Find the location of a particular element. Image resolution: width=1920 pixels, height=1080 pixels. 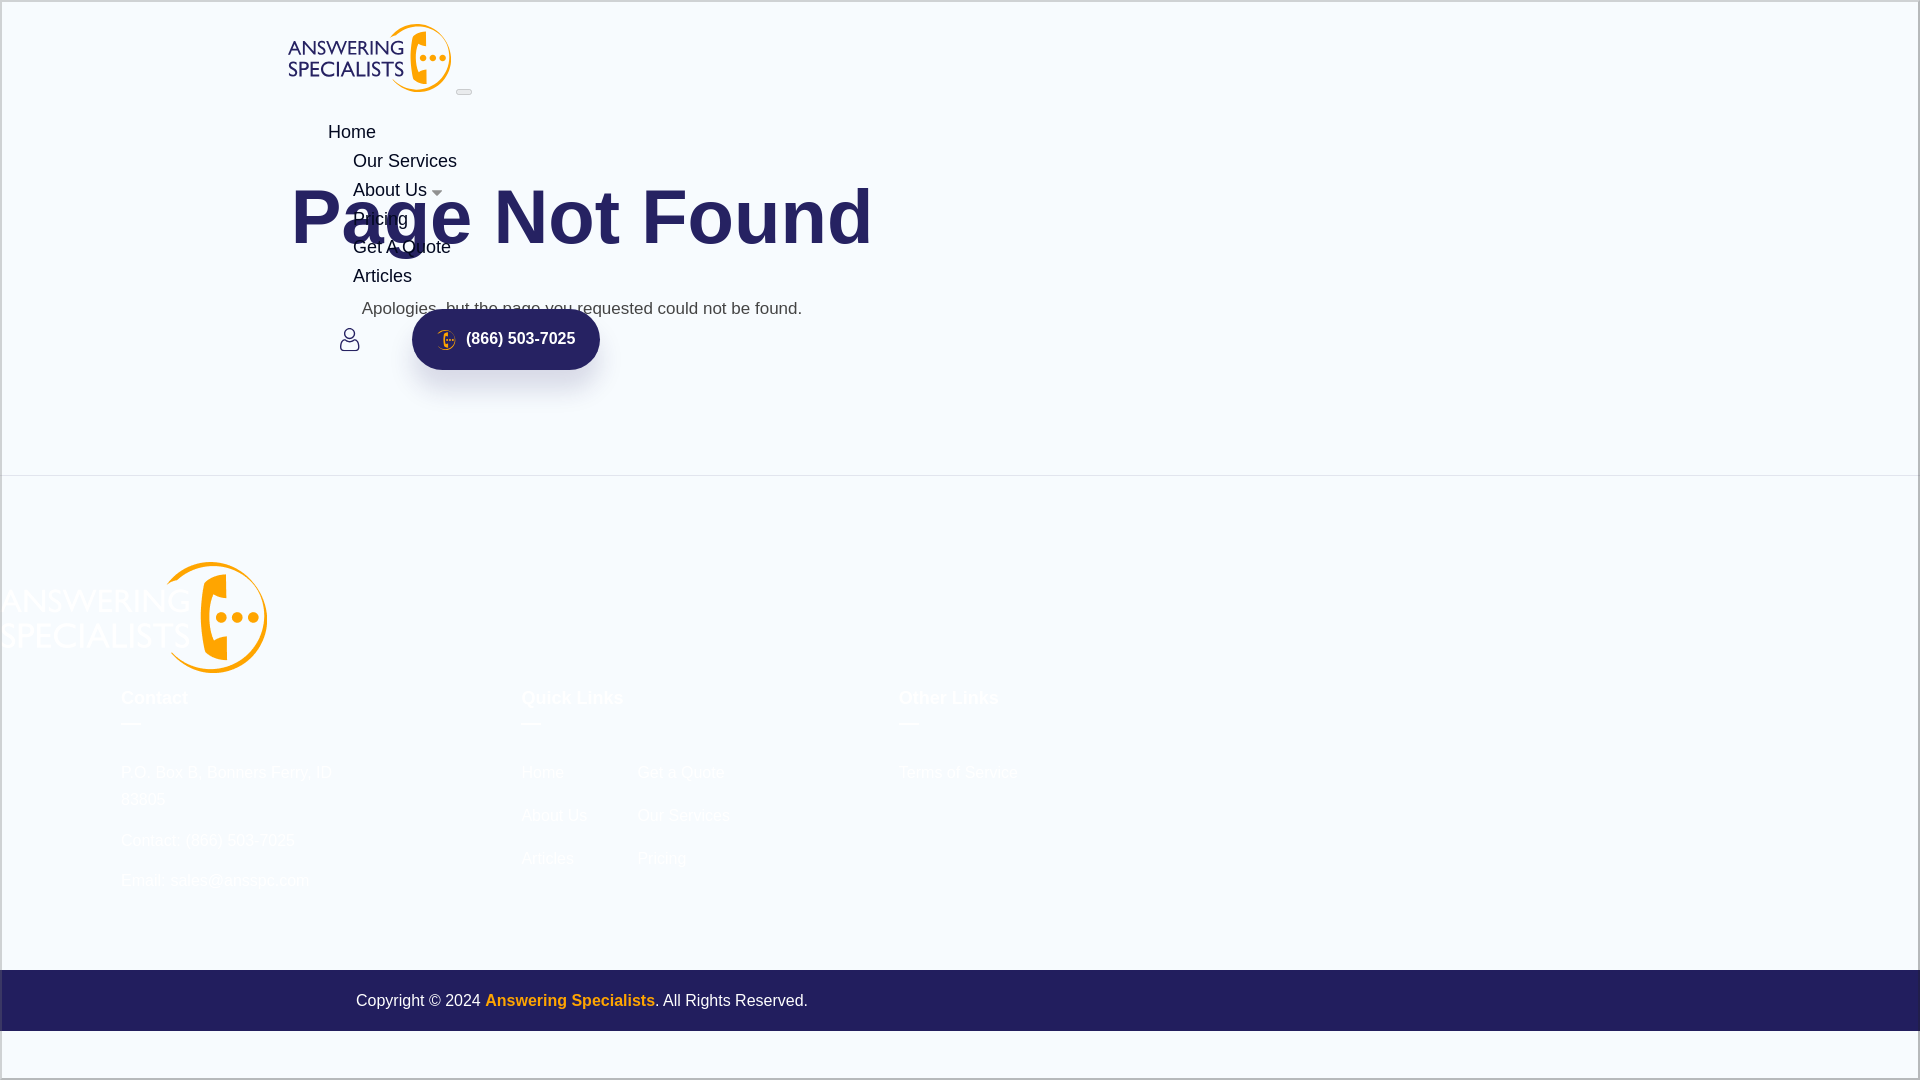

Home is located at coordinates (542, 772).